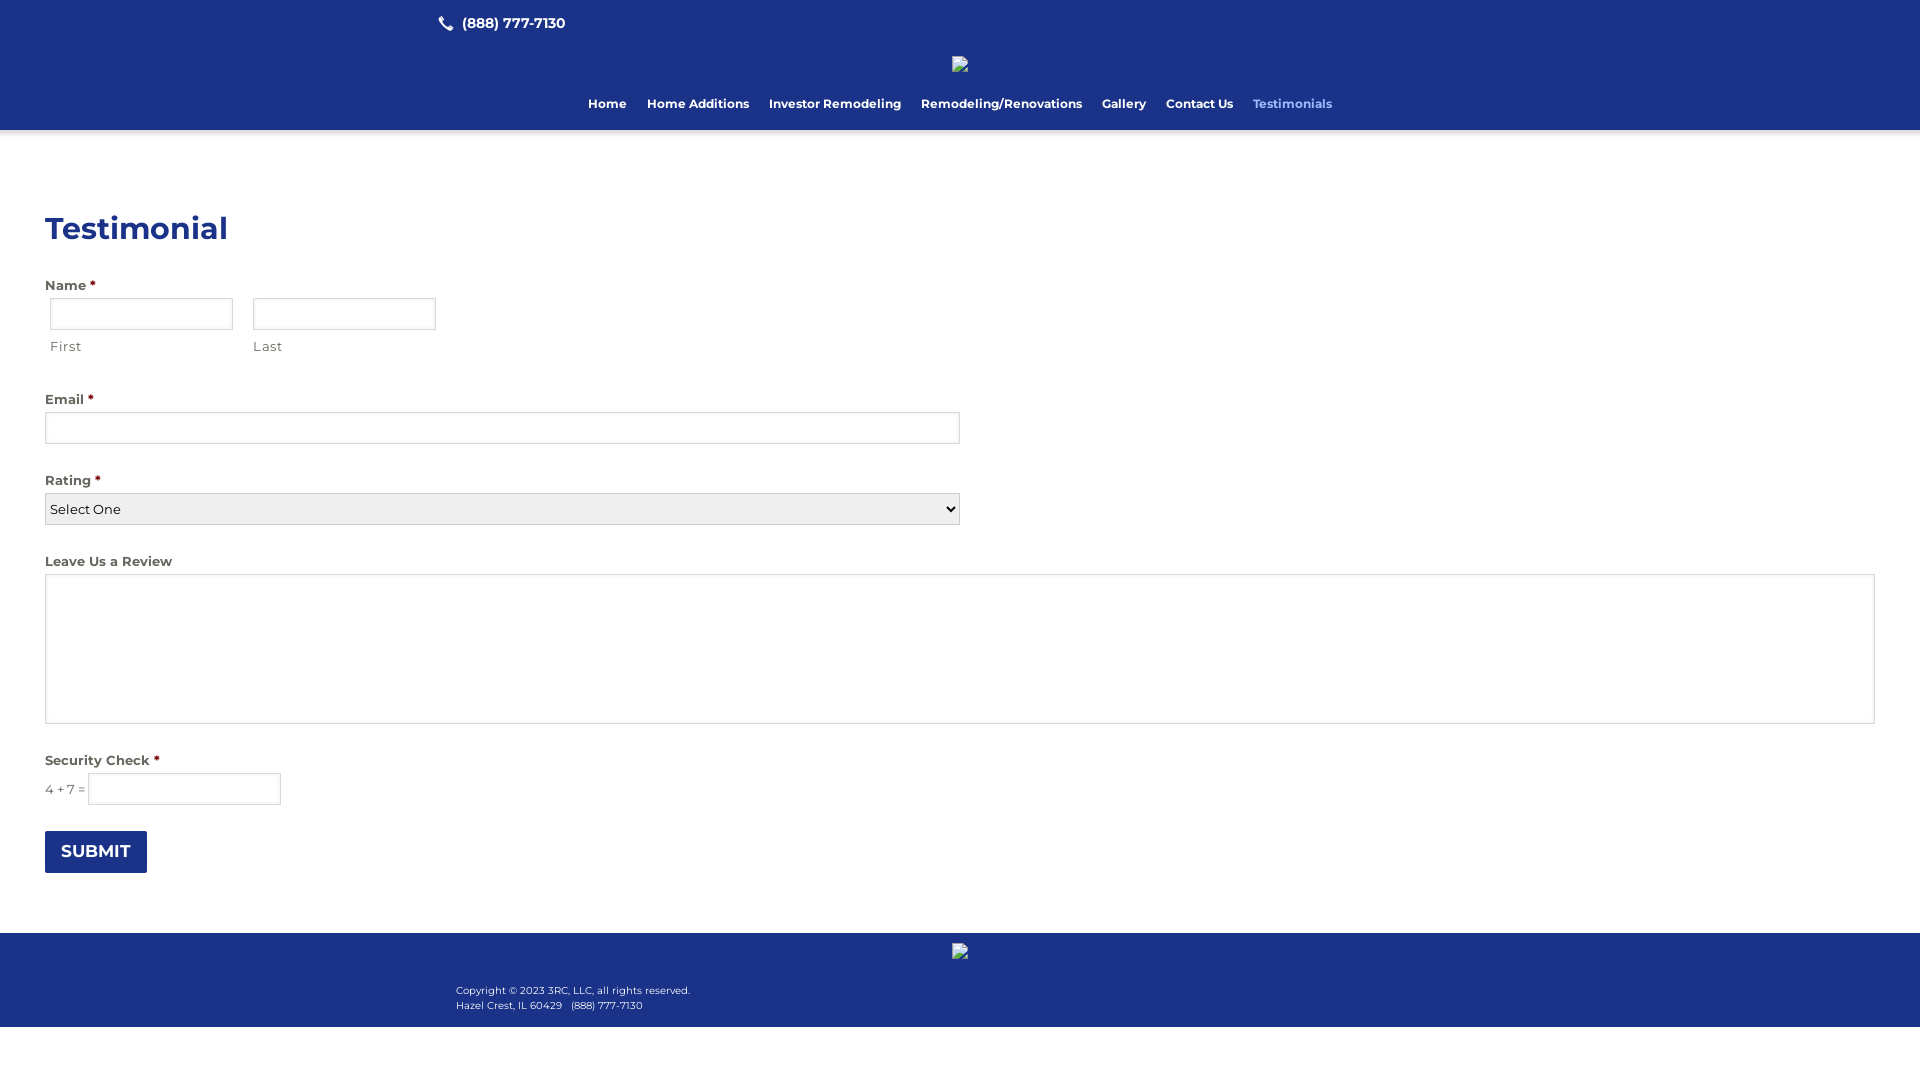 This screenshot has height=1080, width=1920. What do you see at coordinates (498, 23) in the screenshot?
I see `(888) 777-7130` at bounding box center [498, 23].